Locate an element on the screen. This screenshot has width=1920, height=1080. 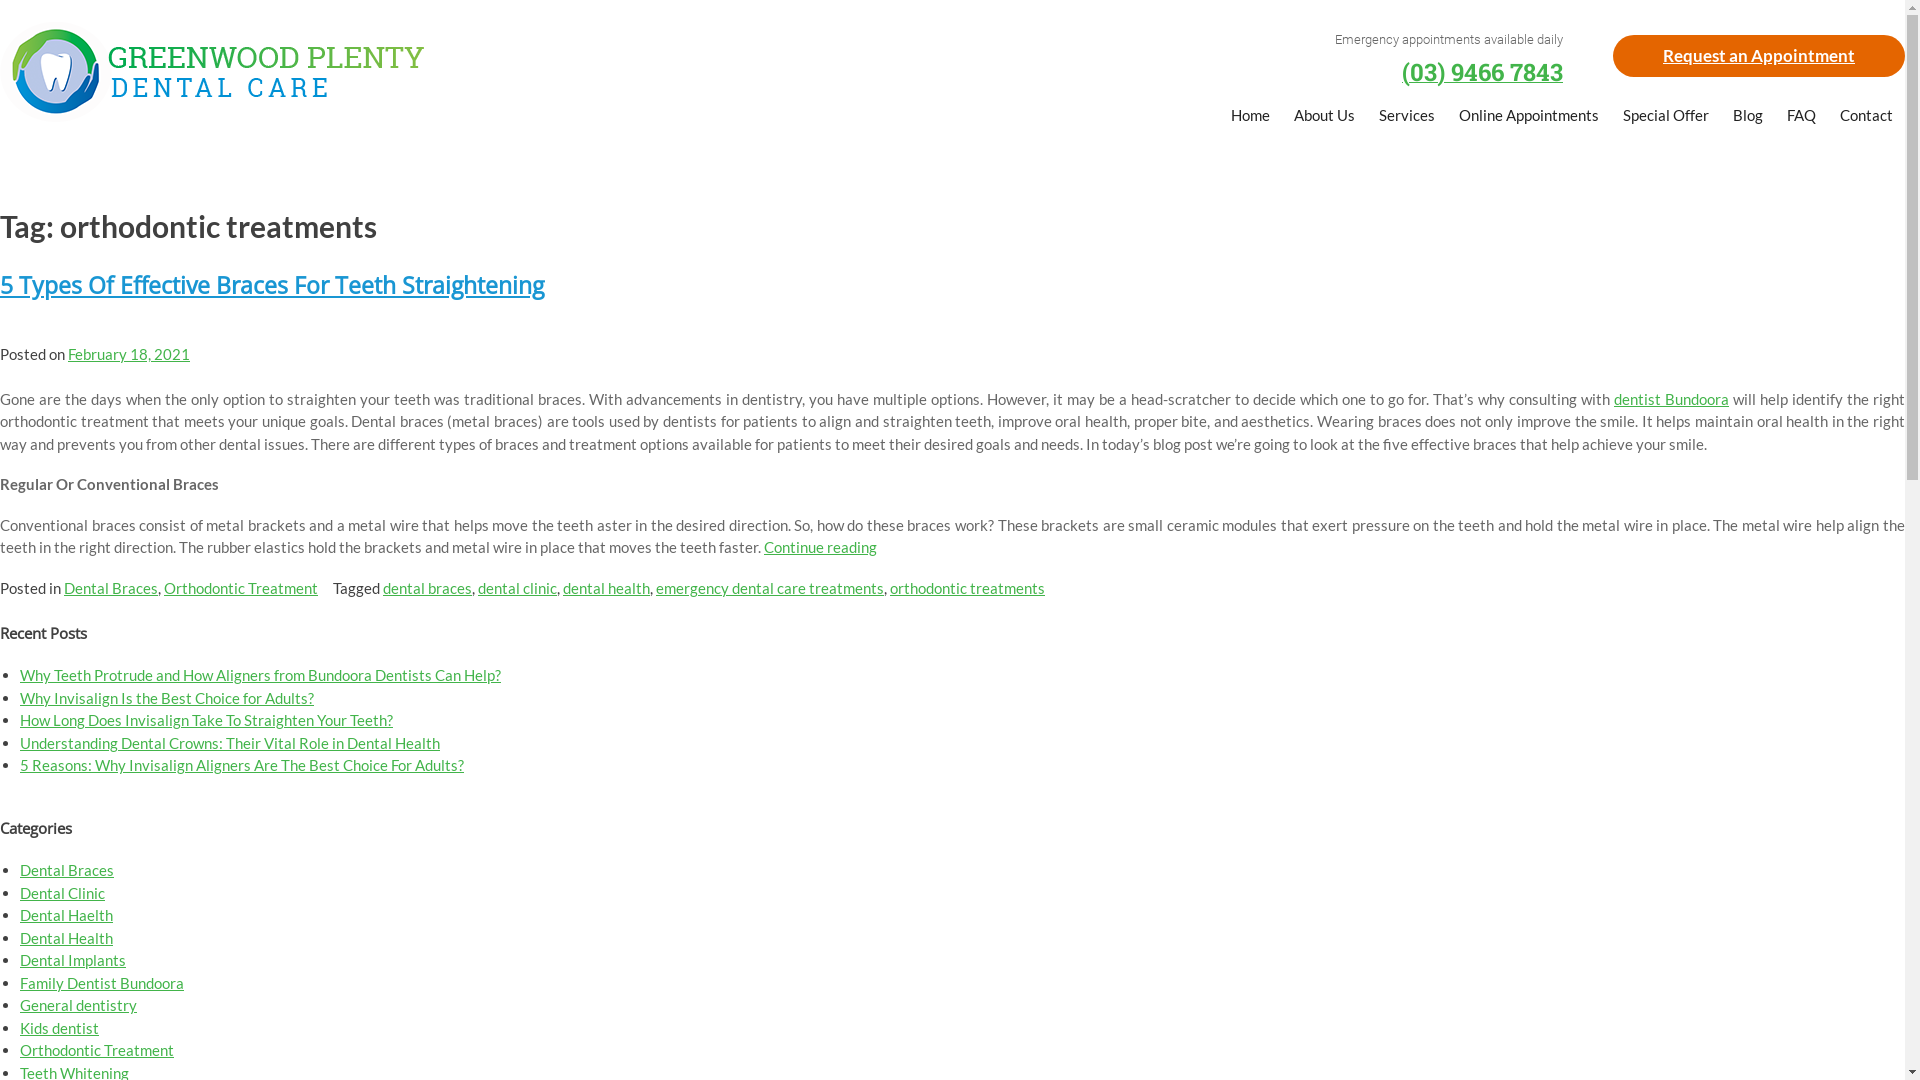
Services is located at coordinates (1407, 117).